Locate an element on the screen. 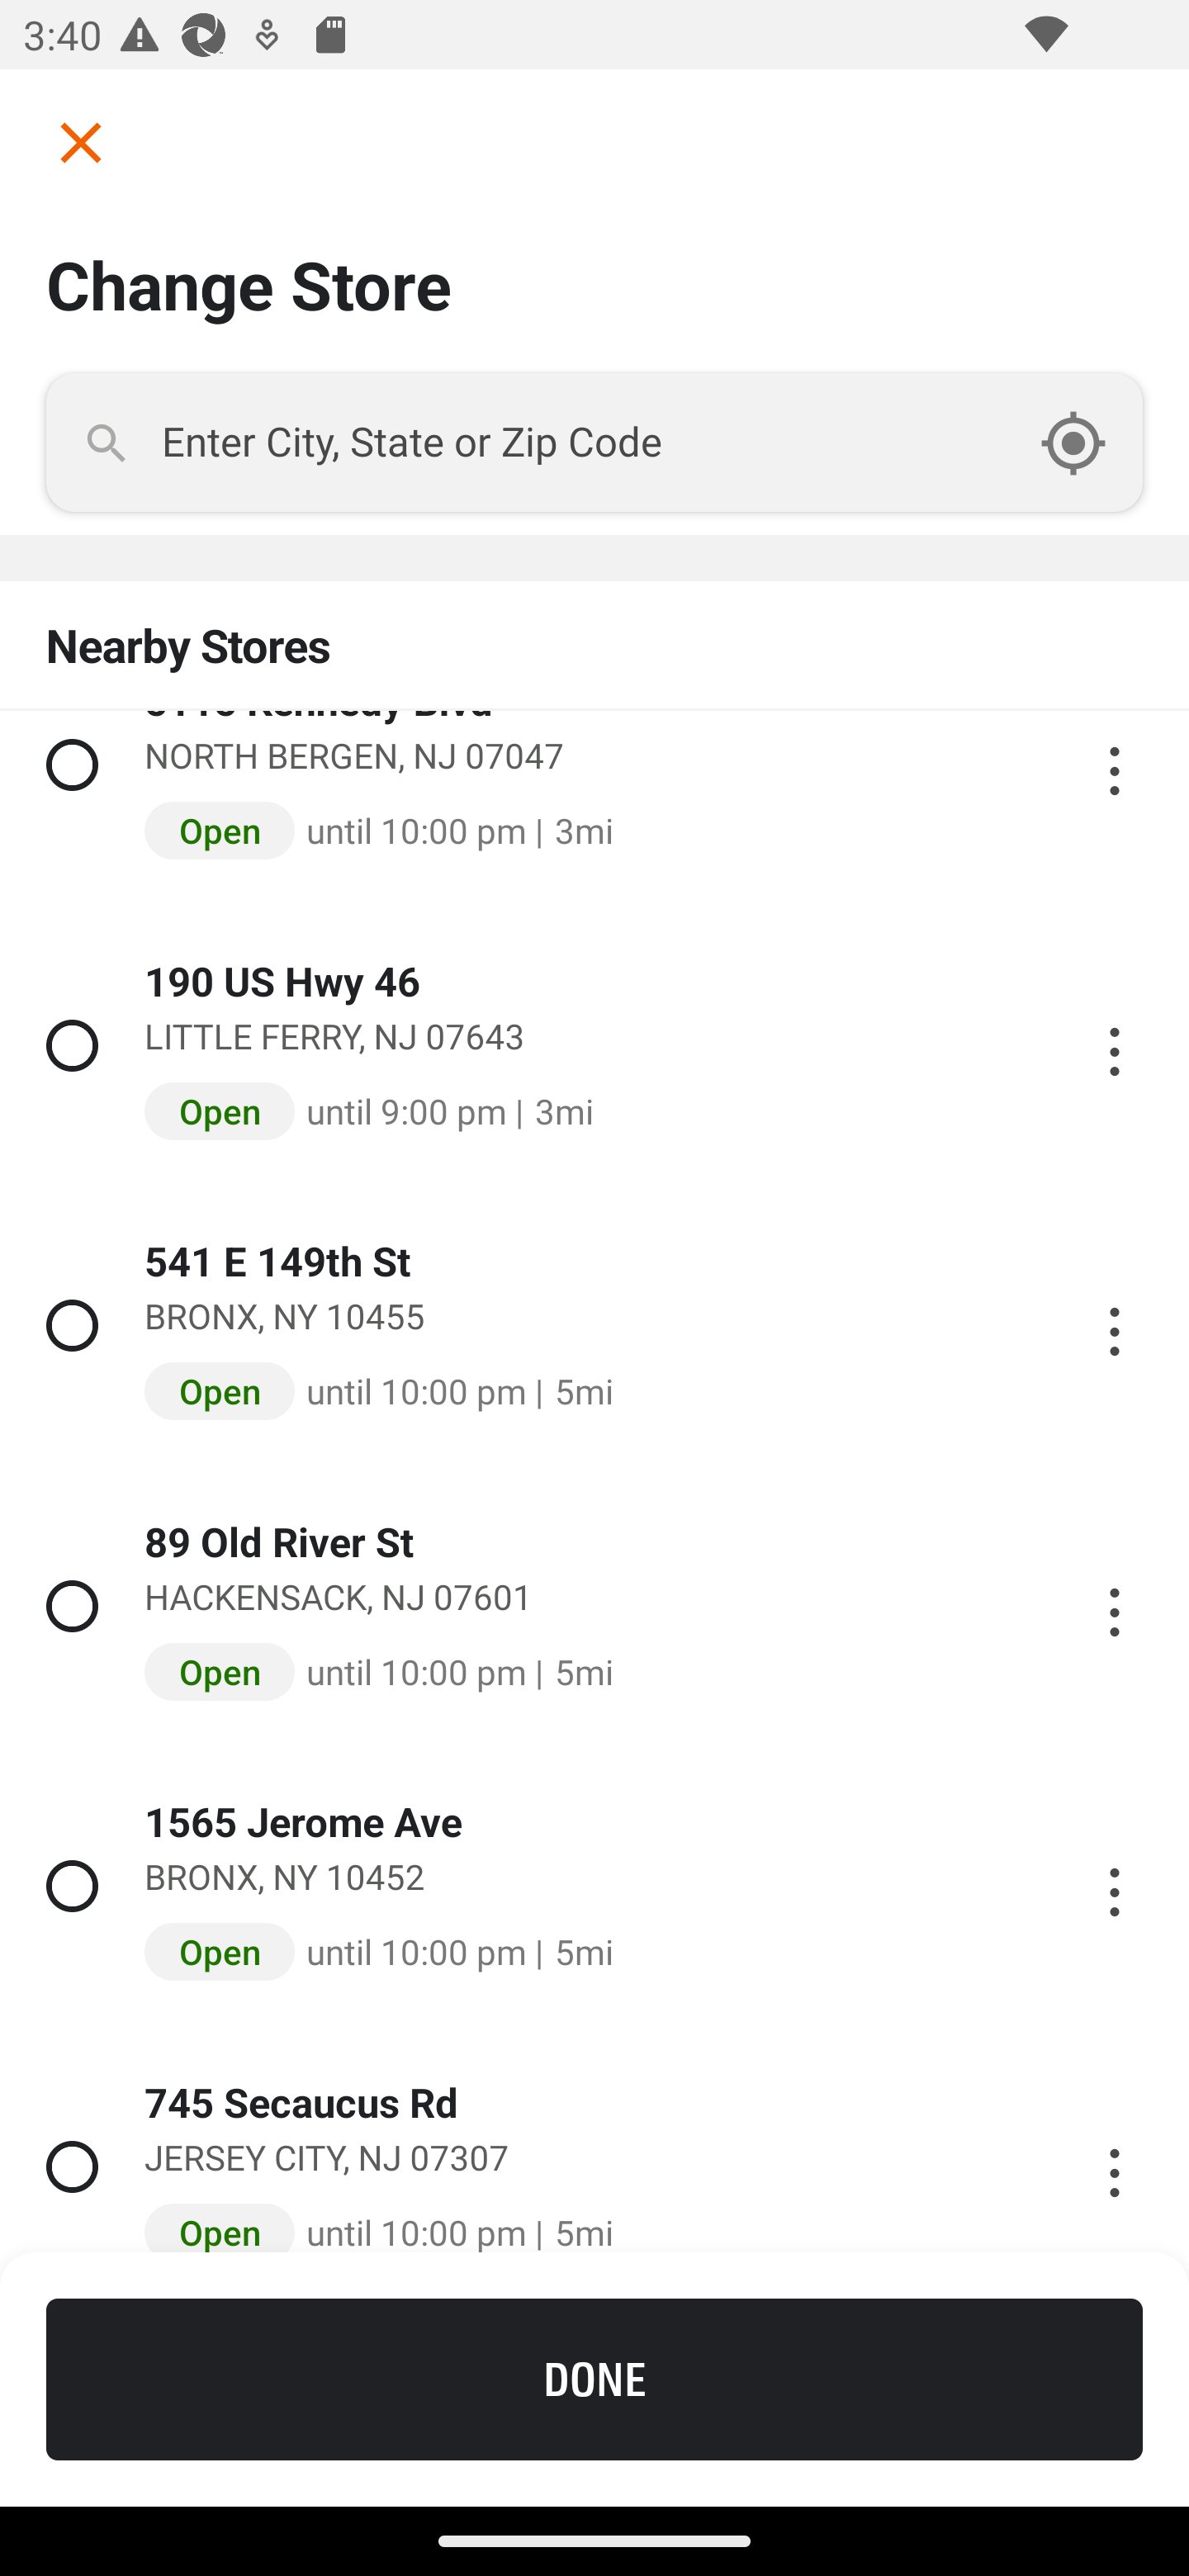 The width and height of the screenshot is (1189, 2576). close-button  is located at coordinates (69, 142).